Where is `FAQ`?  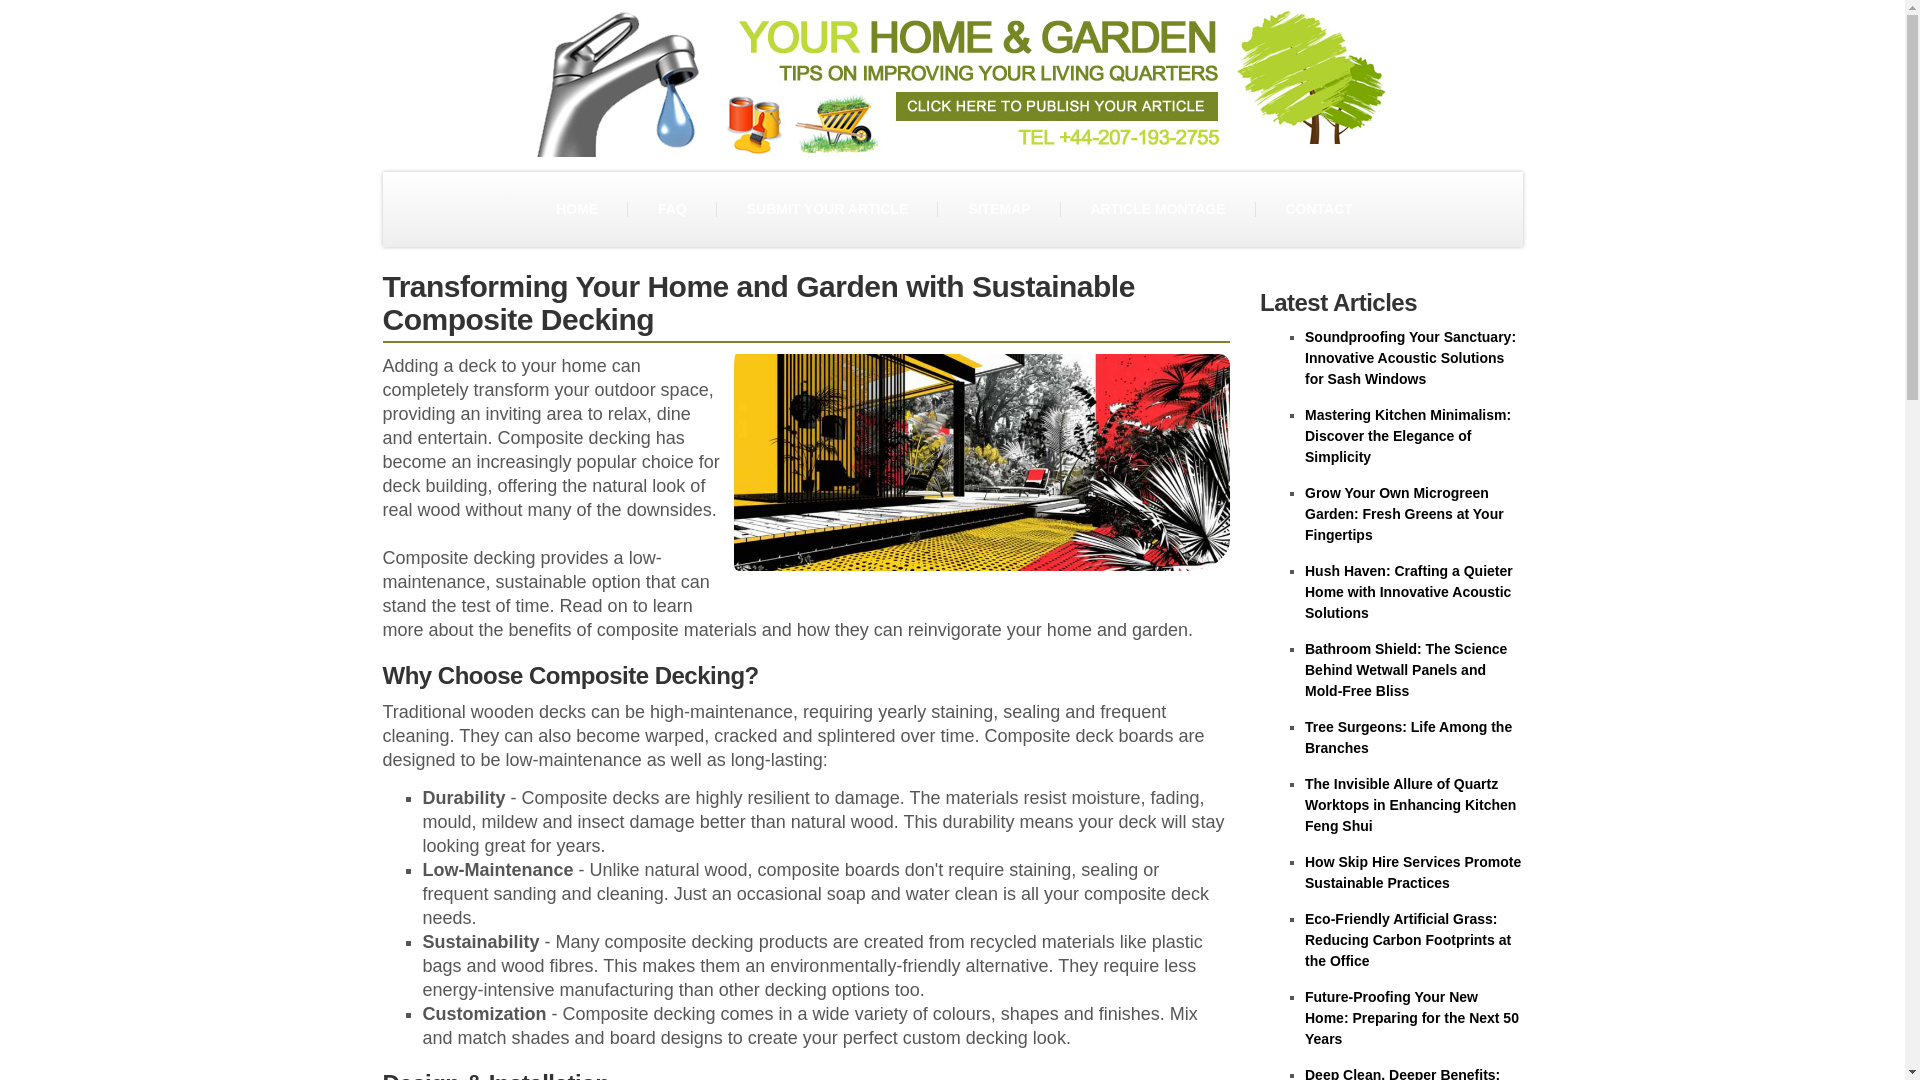
FAQ is located at coordinates (672, 209).